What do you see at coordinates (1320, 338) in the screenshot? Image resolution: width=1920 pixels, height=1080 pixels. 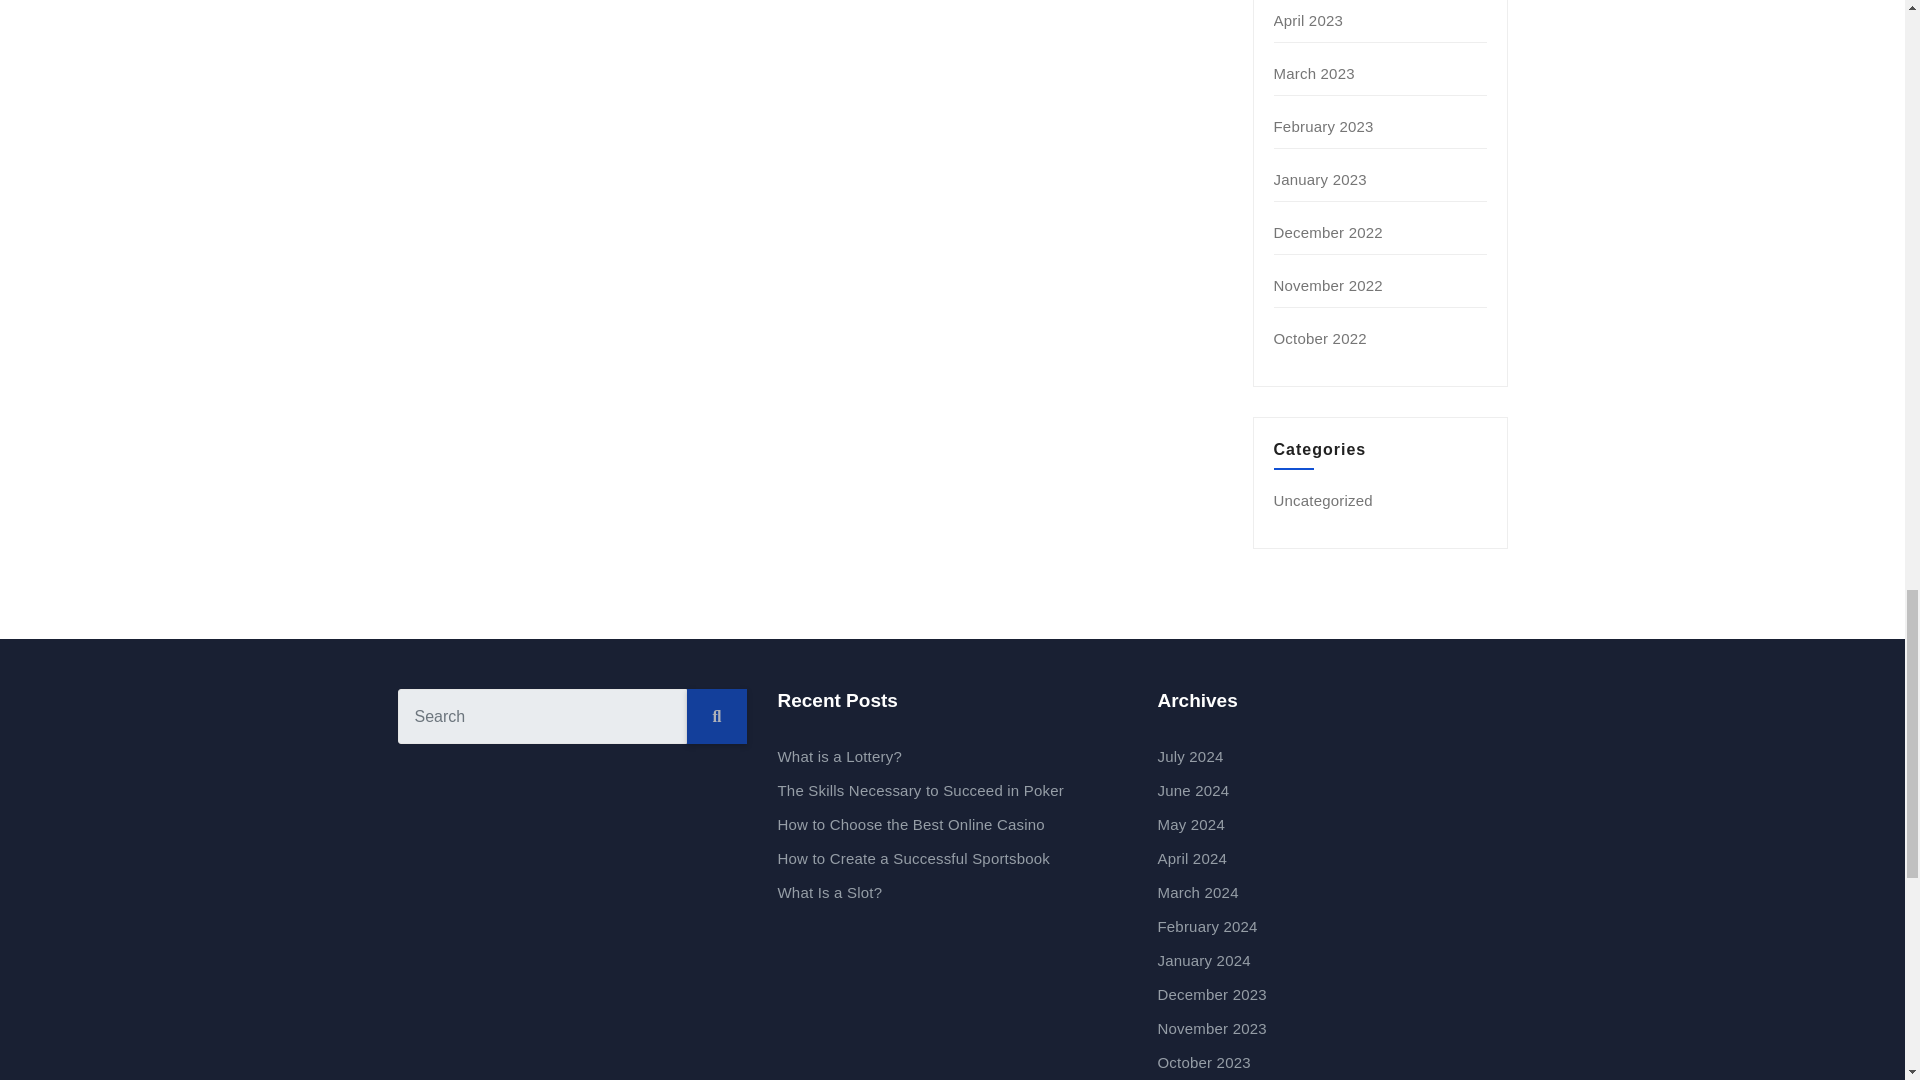 I see `October 2022` at bounding box center [1320, 338].